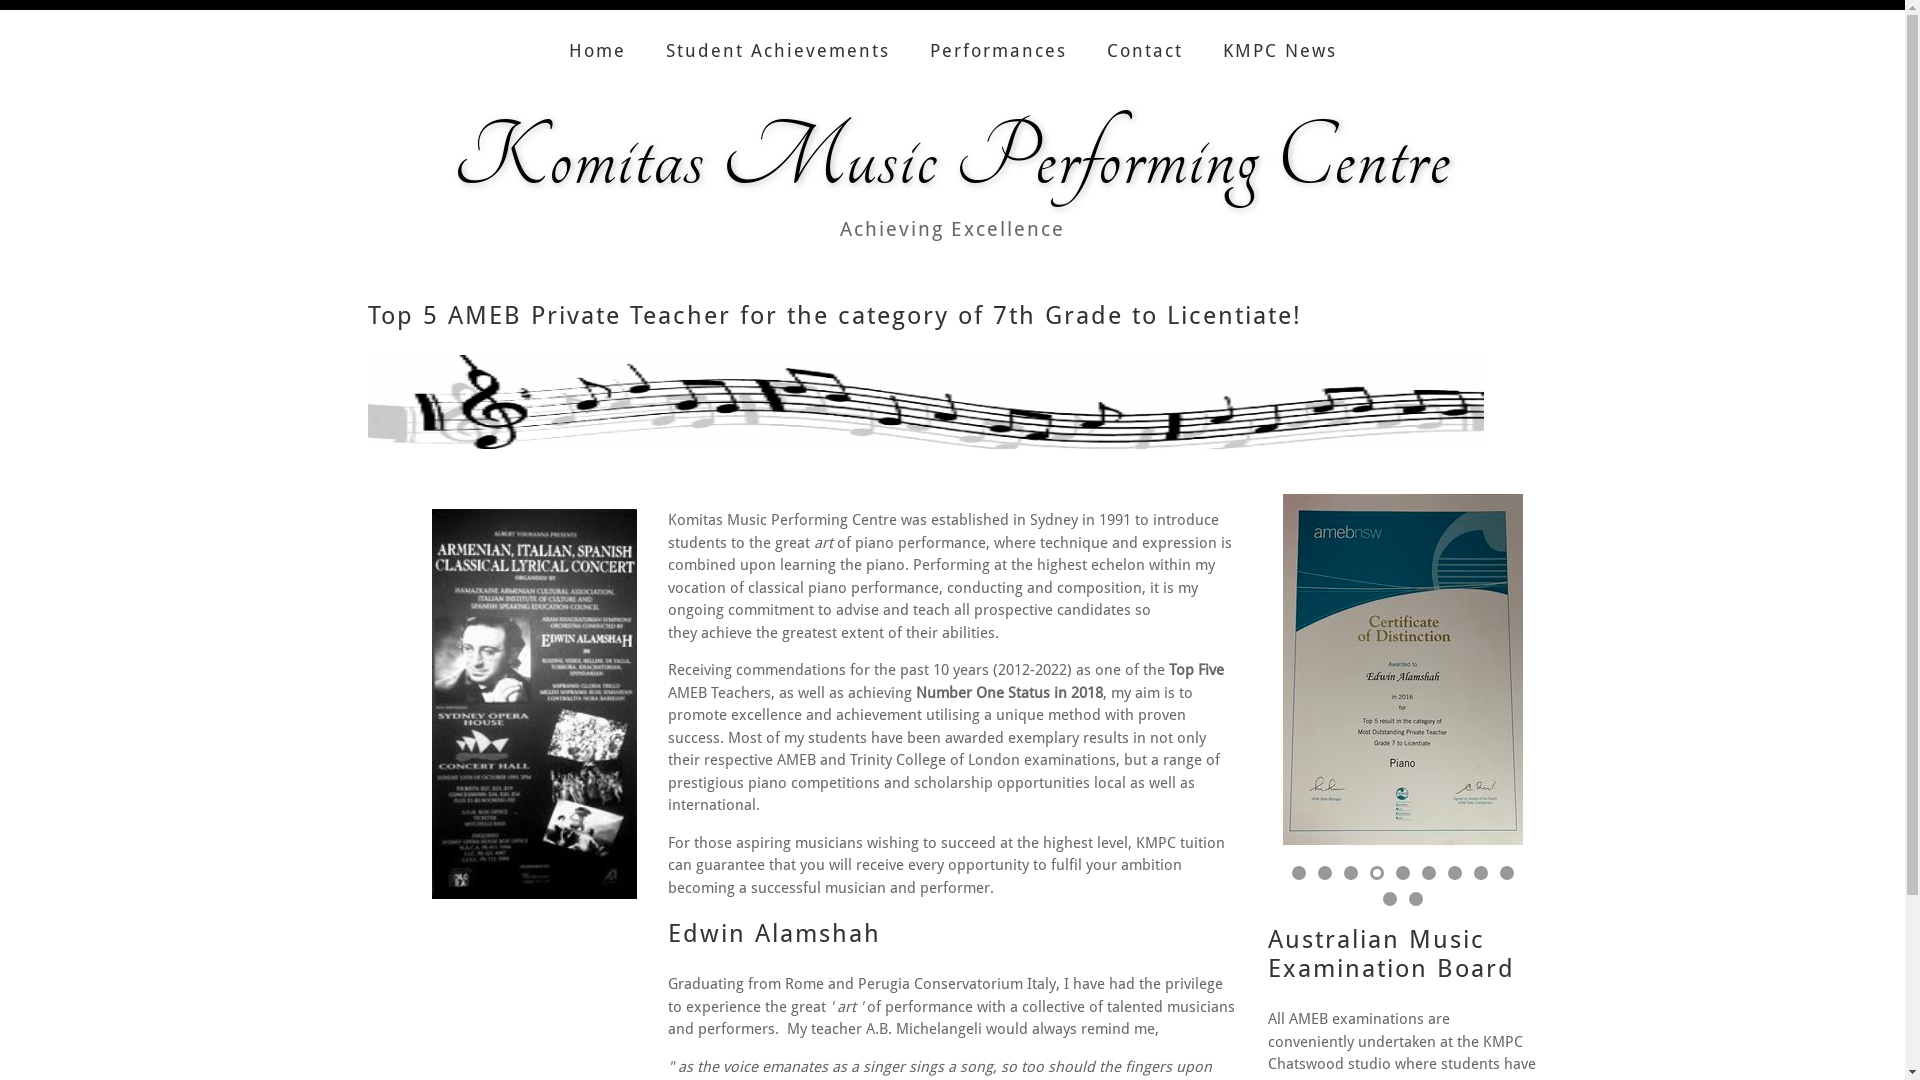  I want to click on 4, so click(1377, 873).